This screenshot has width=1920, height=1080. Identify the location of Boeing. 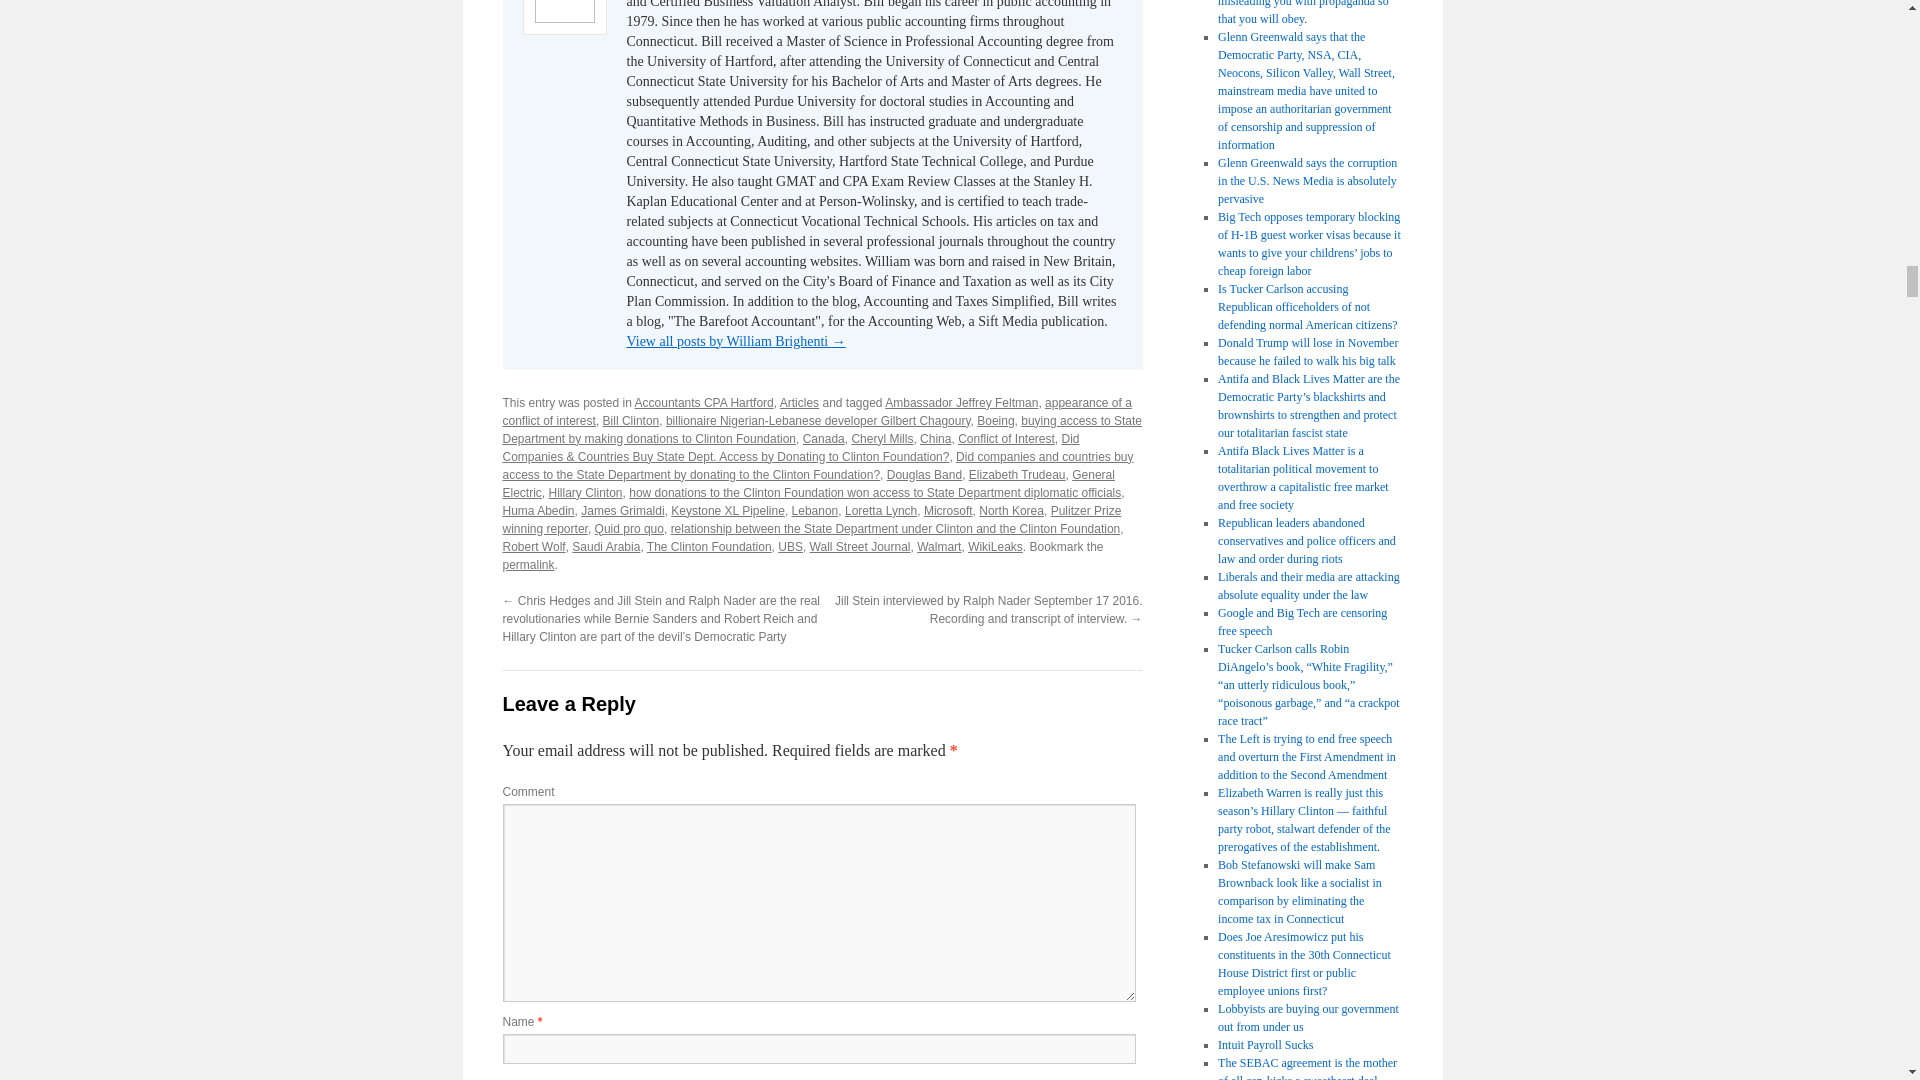
(995, 420).